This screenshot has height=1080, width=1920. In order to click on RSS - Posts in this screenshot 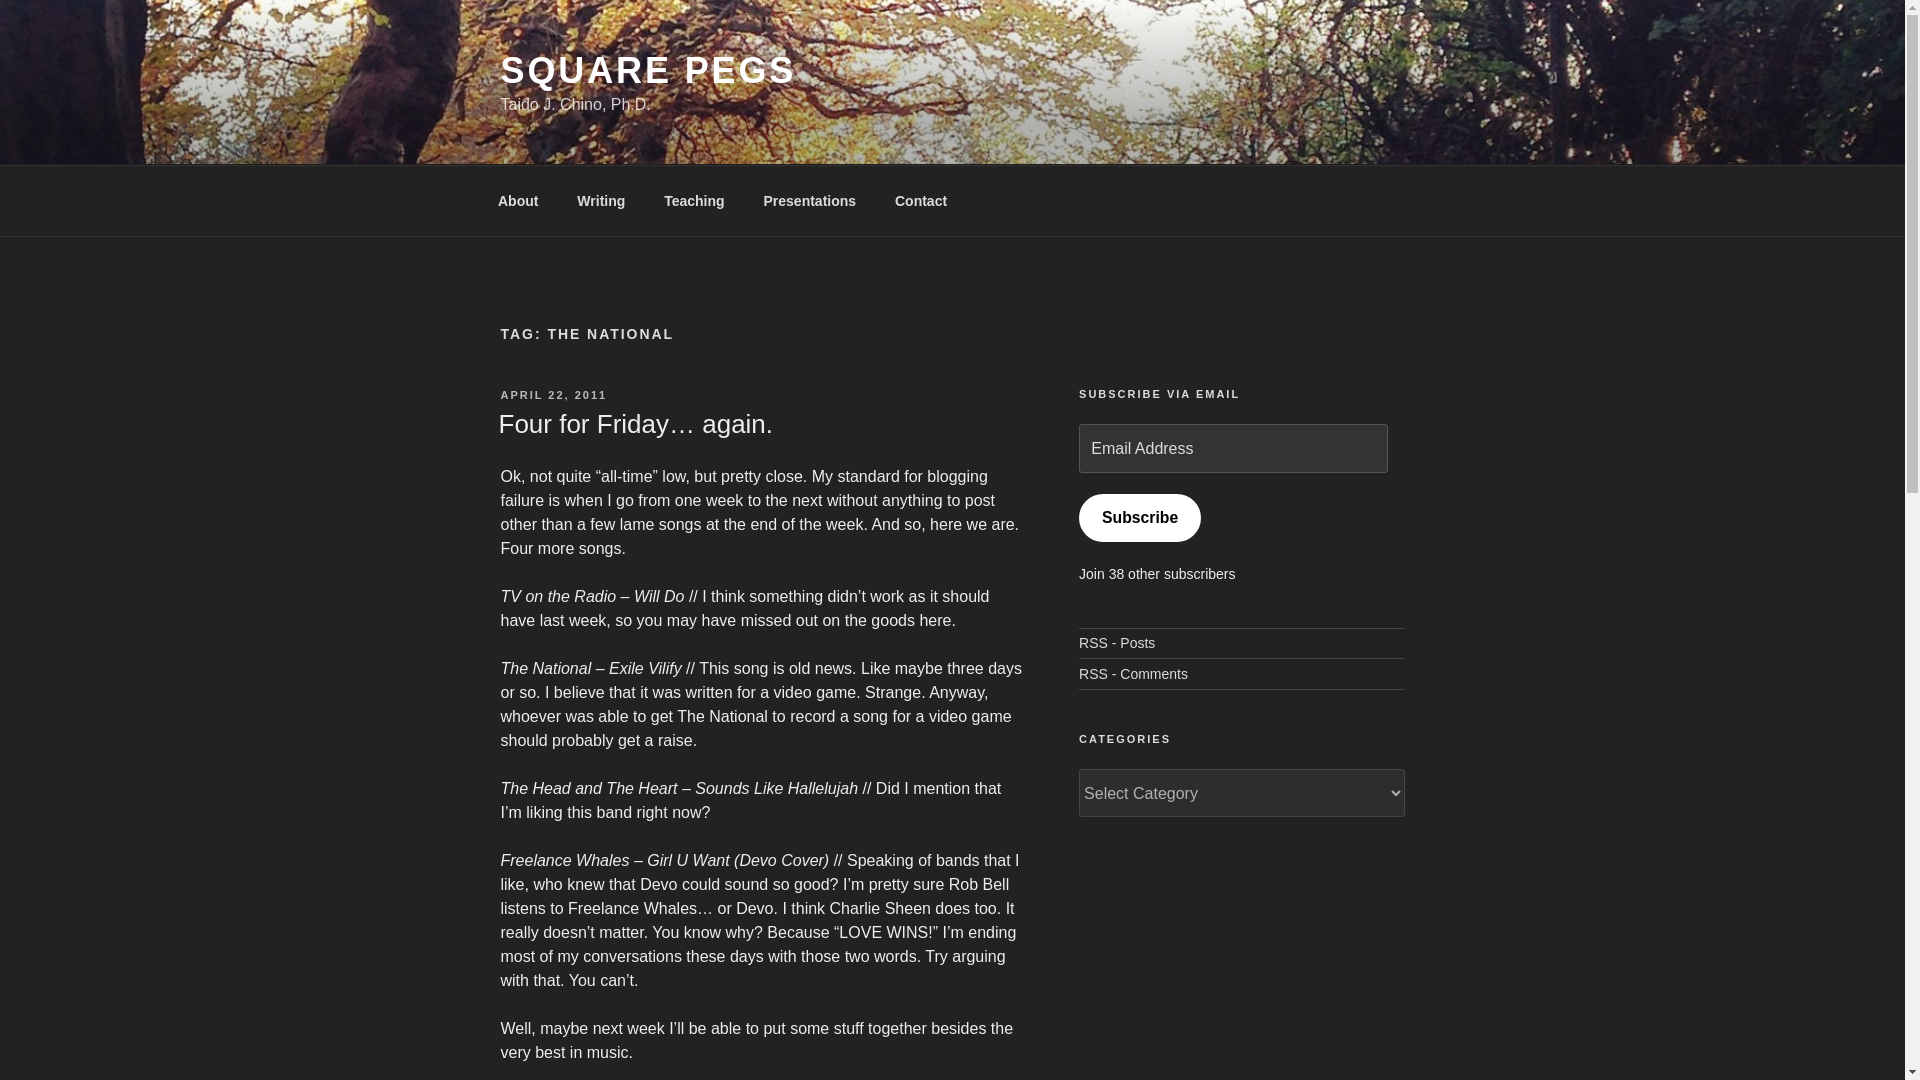, I will do `click(1117, 643)`.